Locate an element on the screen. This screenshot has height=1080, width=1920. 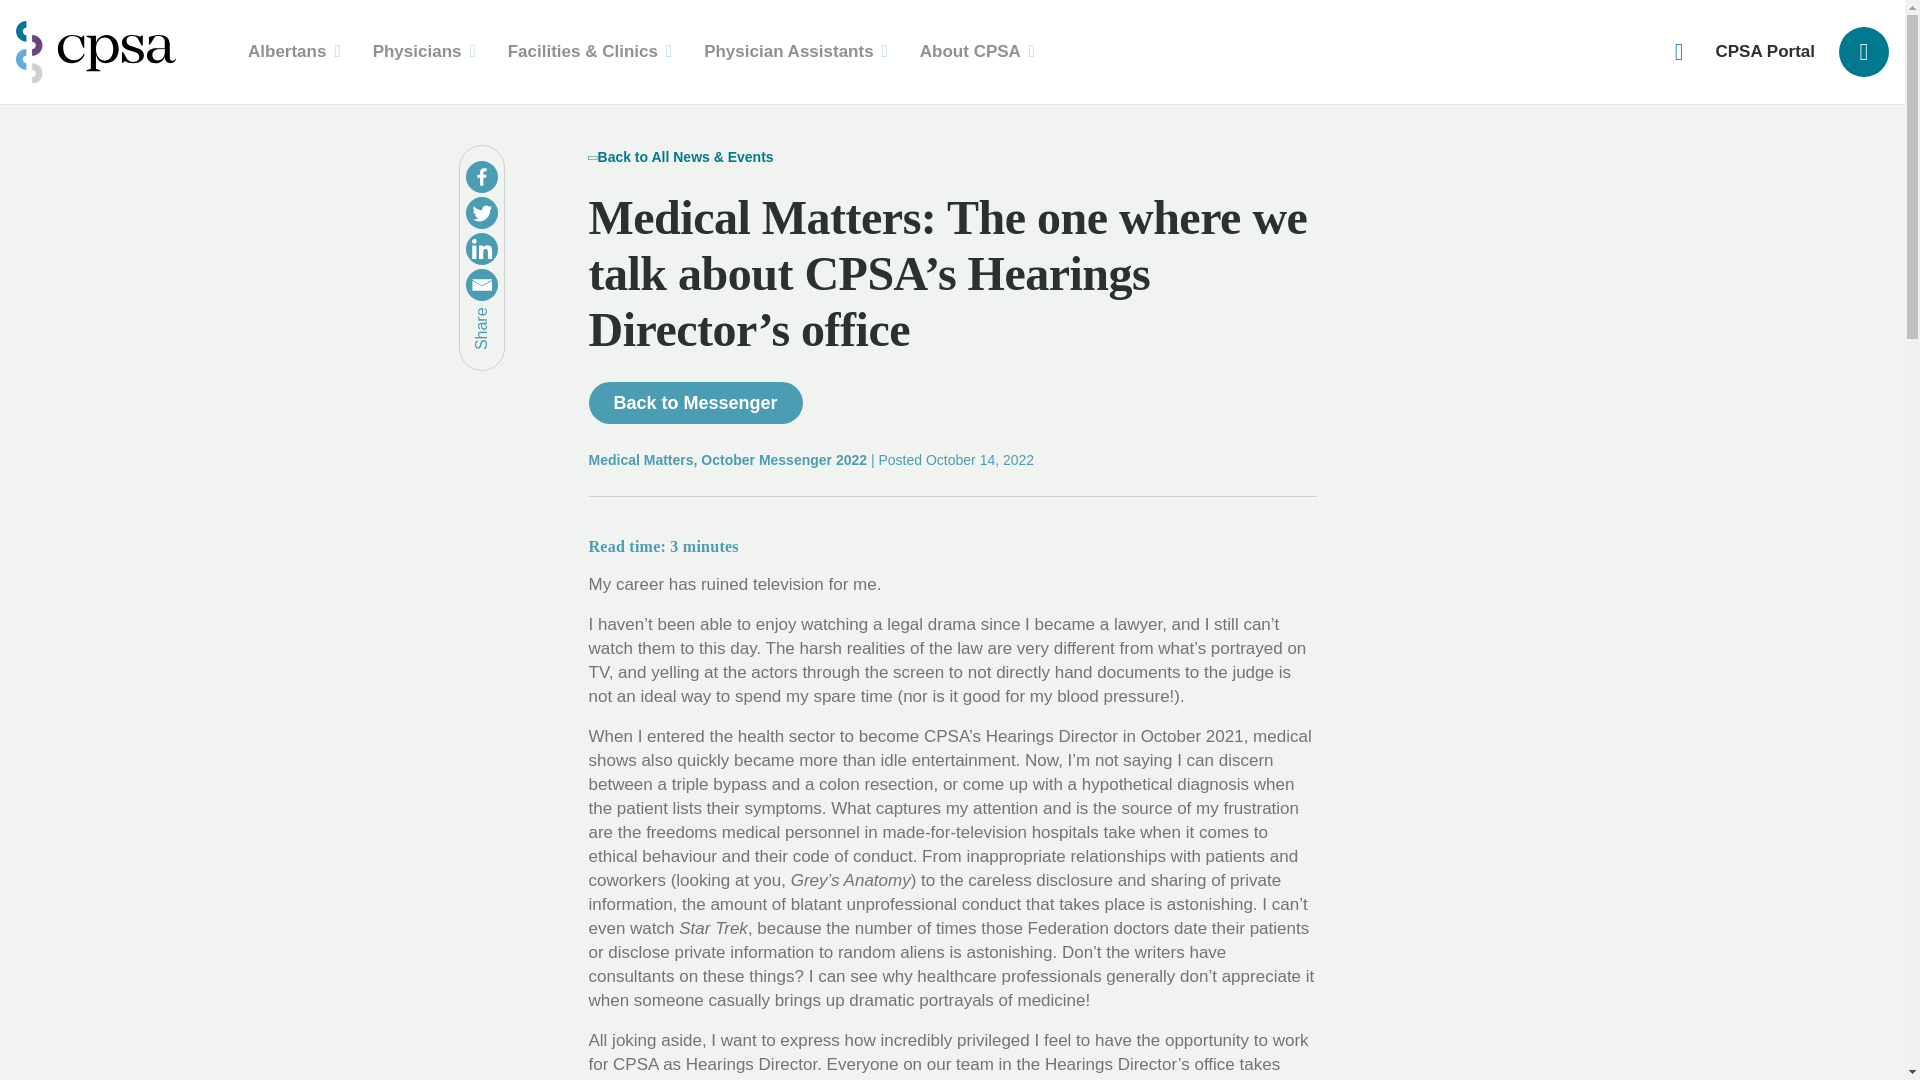
Linkedin is located at coordinates (482, 248).